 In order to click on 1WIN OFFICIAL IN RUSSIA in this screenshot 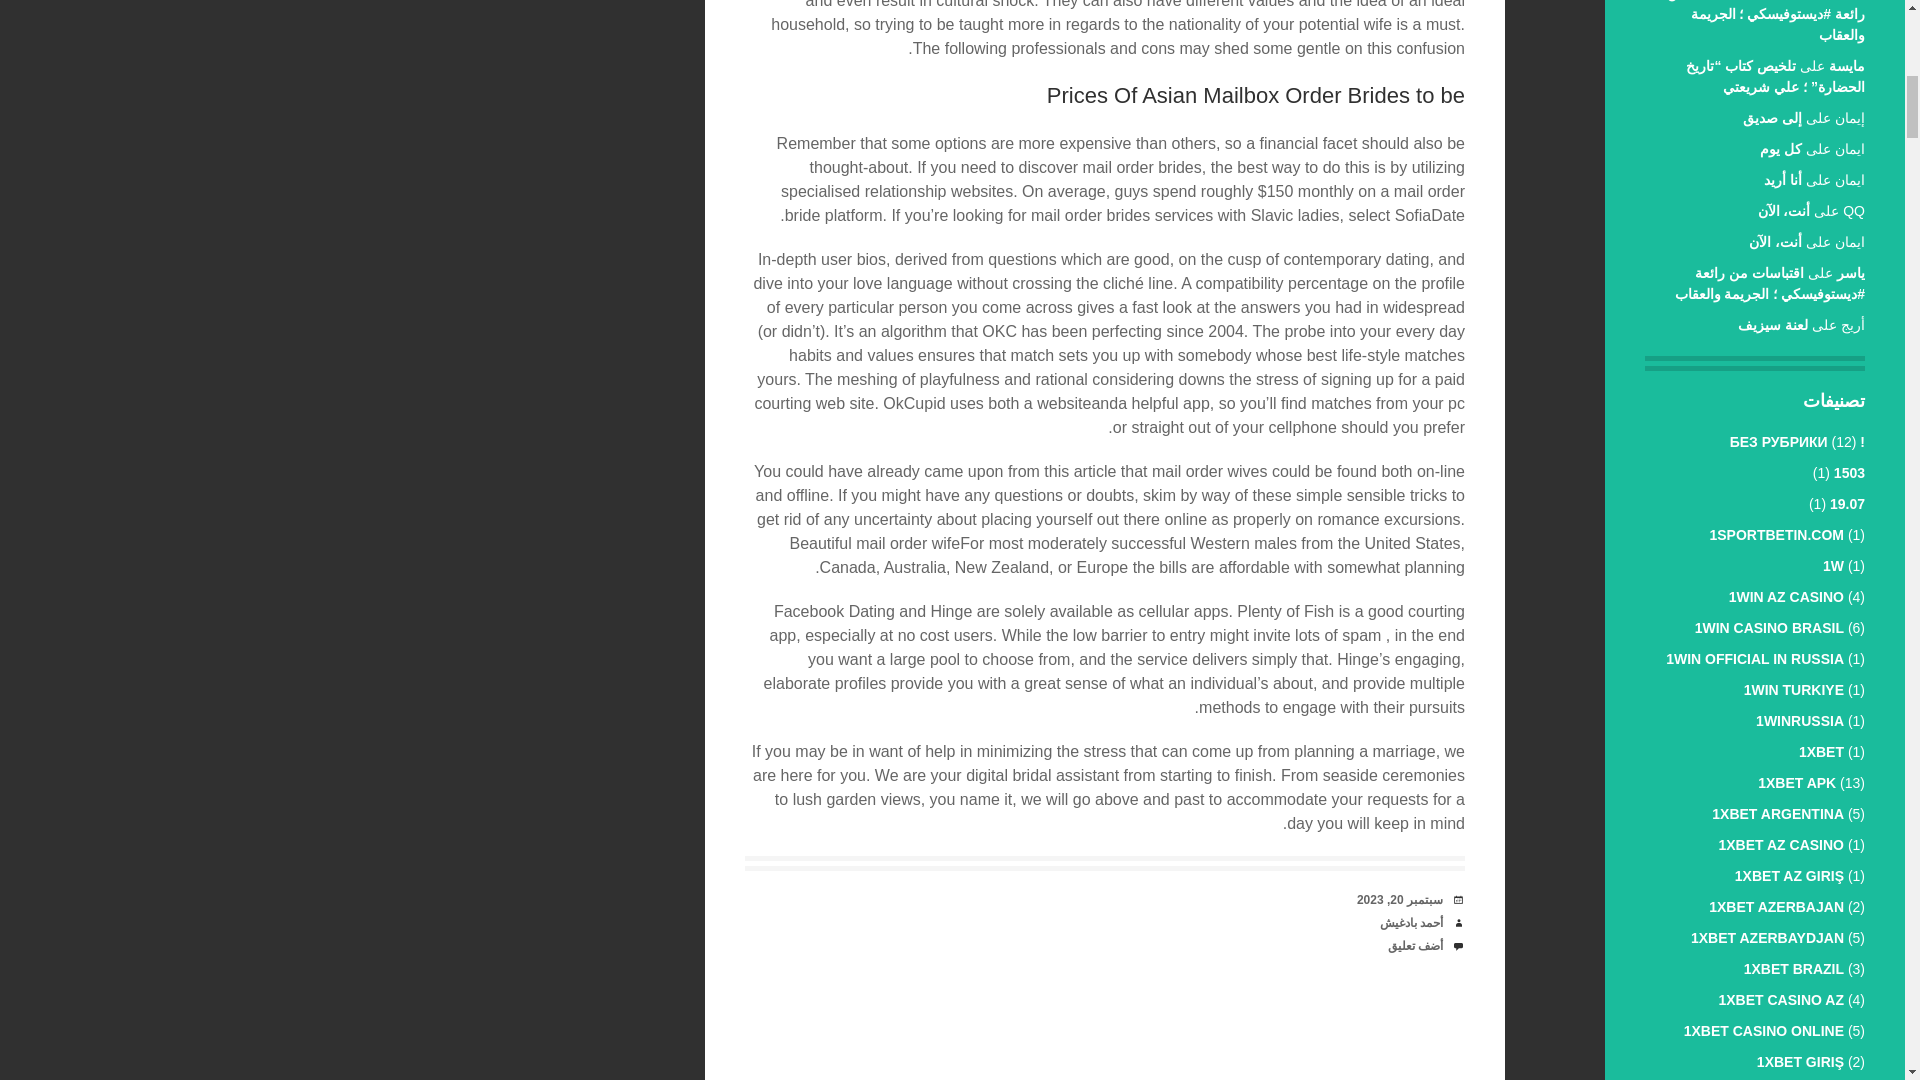, I will do `click(1754, 659)`.